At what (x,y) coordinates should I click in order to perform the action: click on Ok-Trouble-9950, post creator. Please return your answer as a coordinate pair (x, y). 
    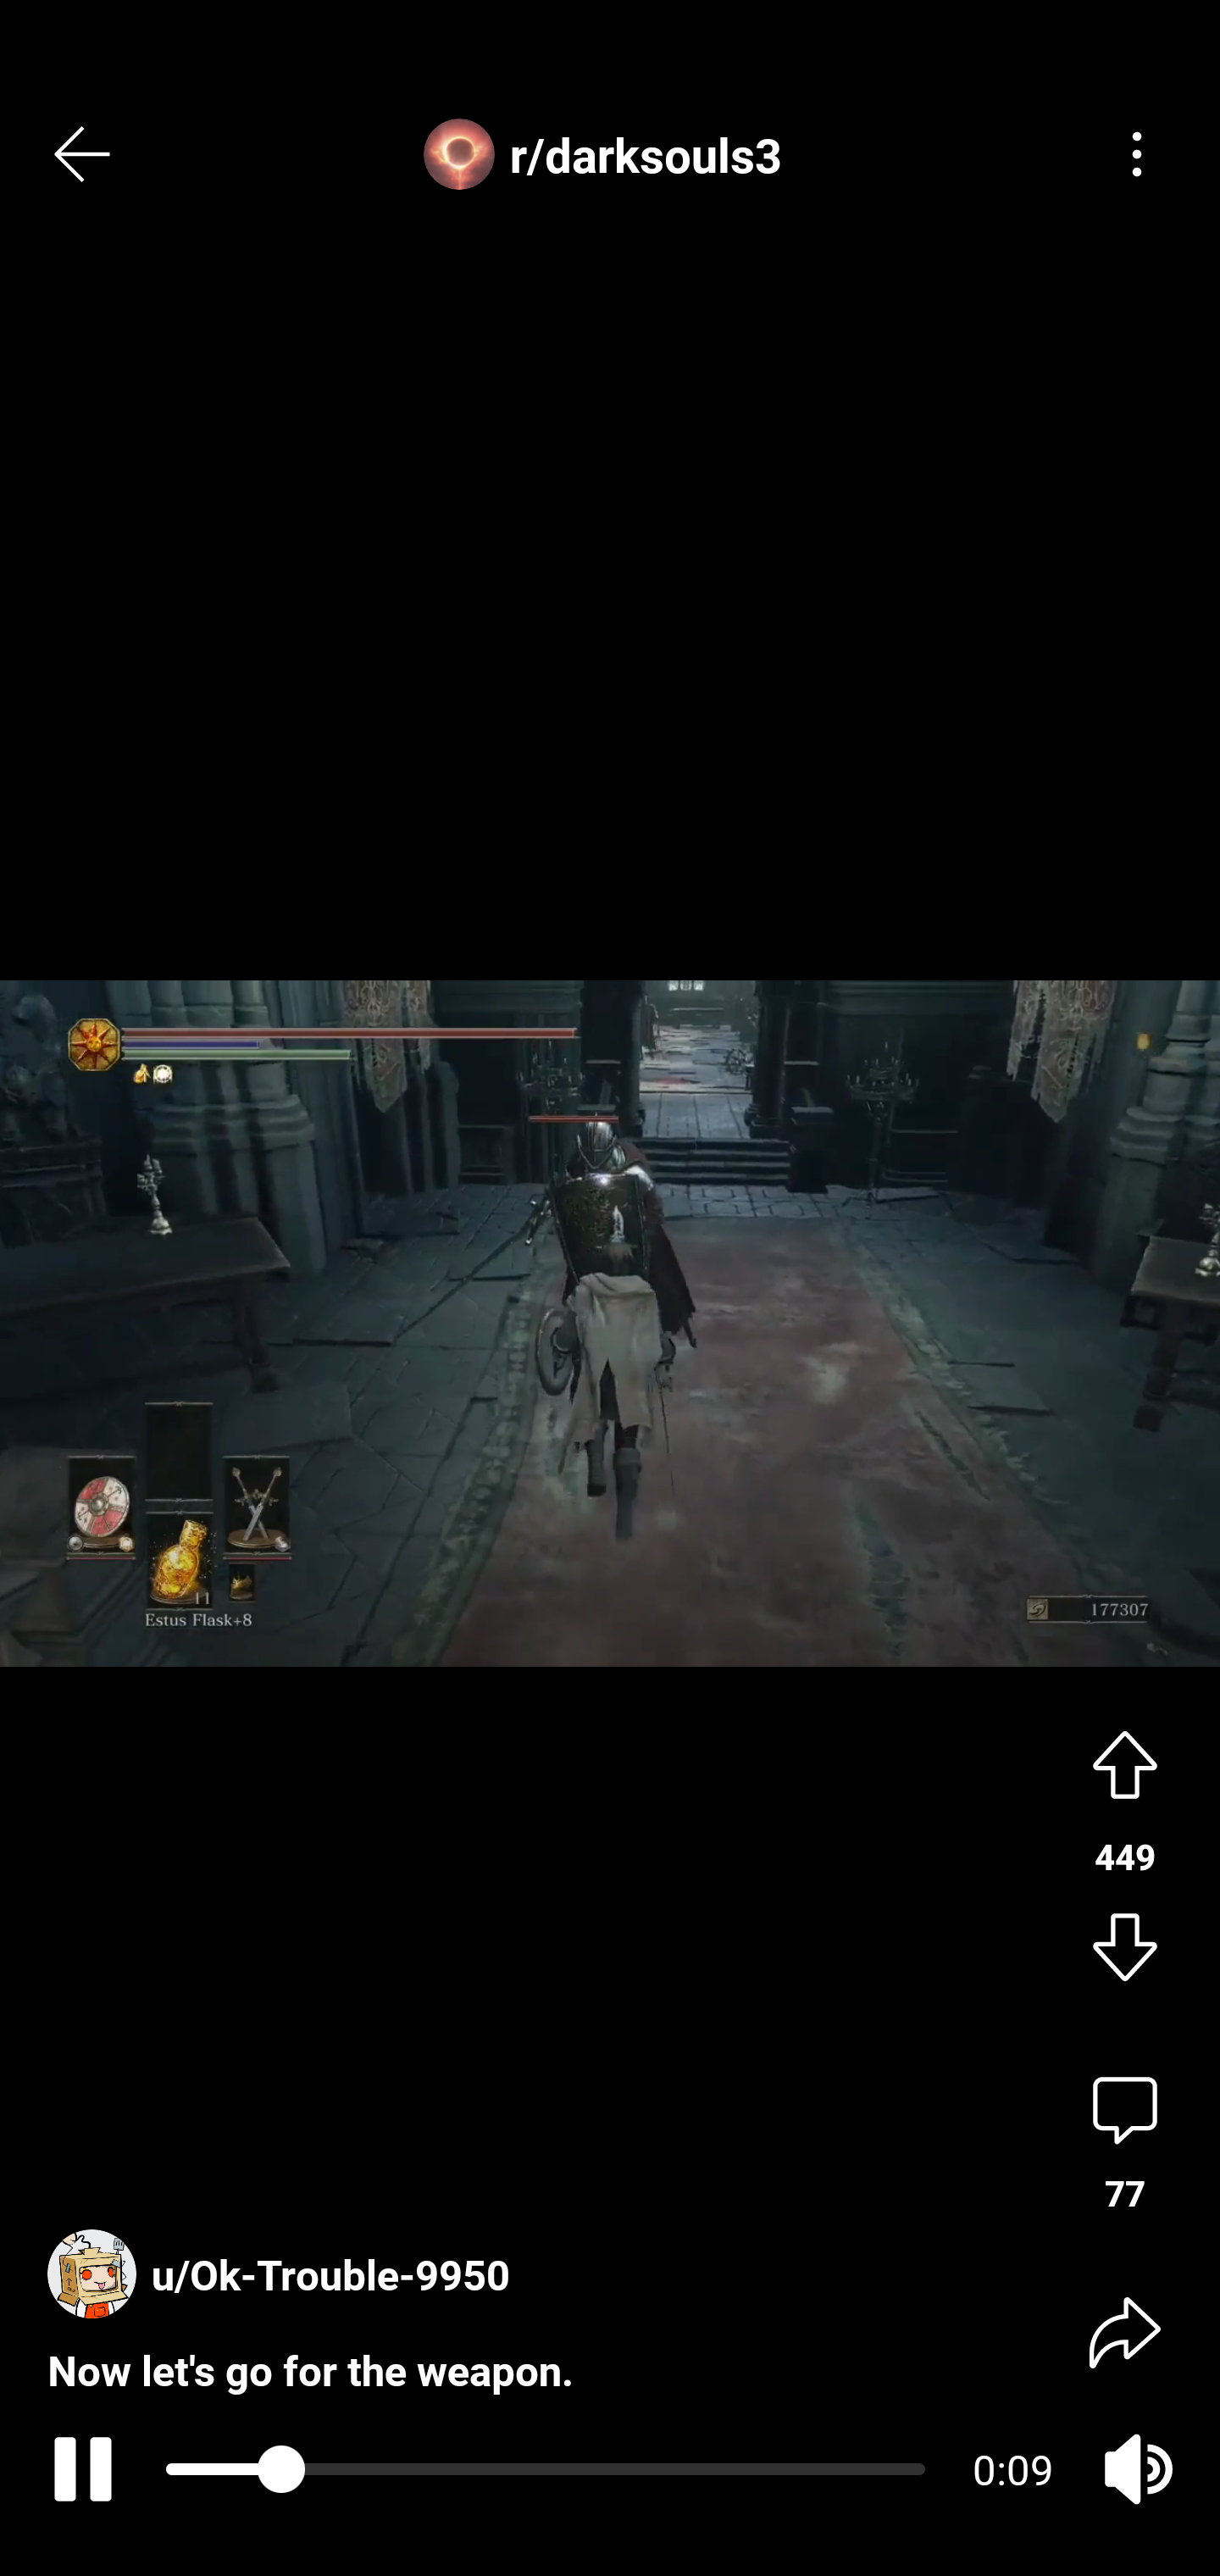
    Looking at the image, I should click on (286, 2245).